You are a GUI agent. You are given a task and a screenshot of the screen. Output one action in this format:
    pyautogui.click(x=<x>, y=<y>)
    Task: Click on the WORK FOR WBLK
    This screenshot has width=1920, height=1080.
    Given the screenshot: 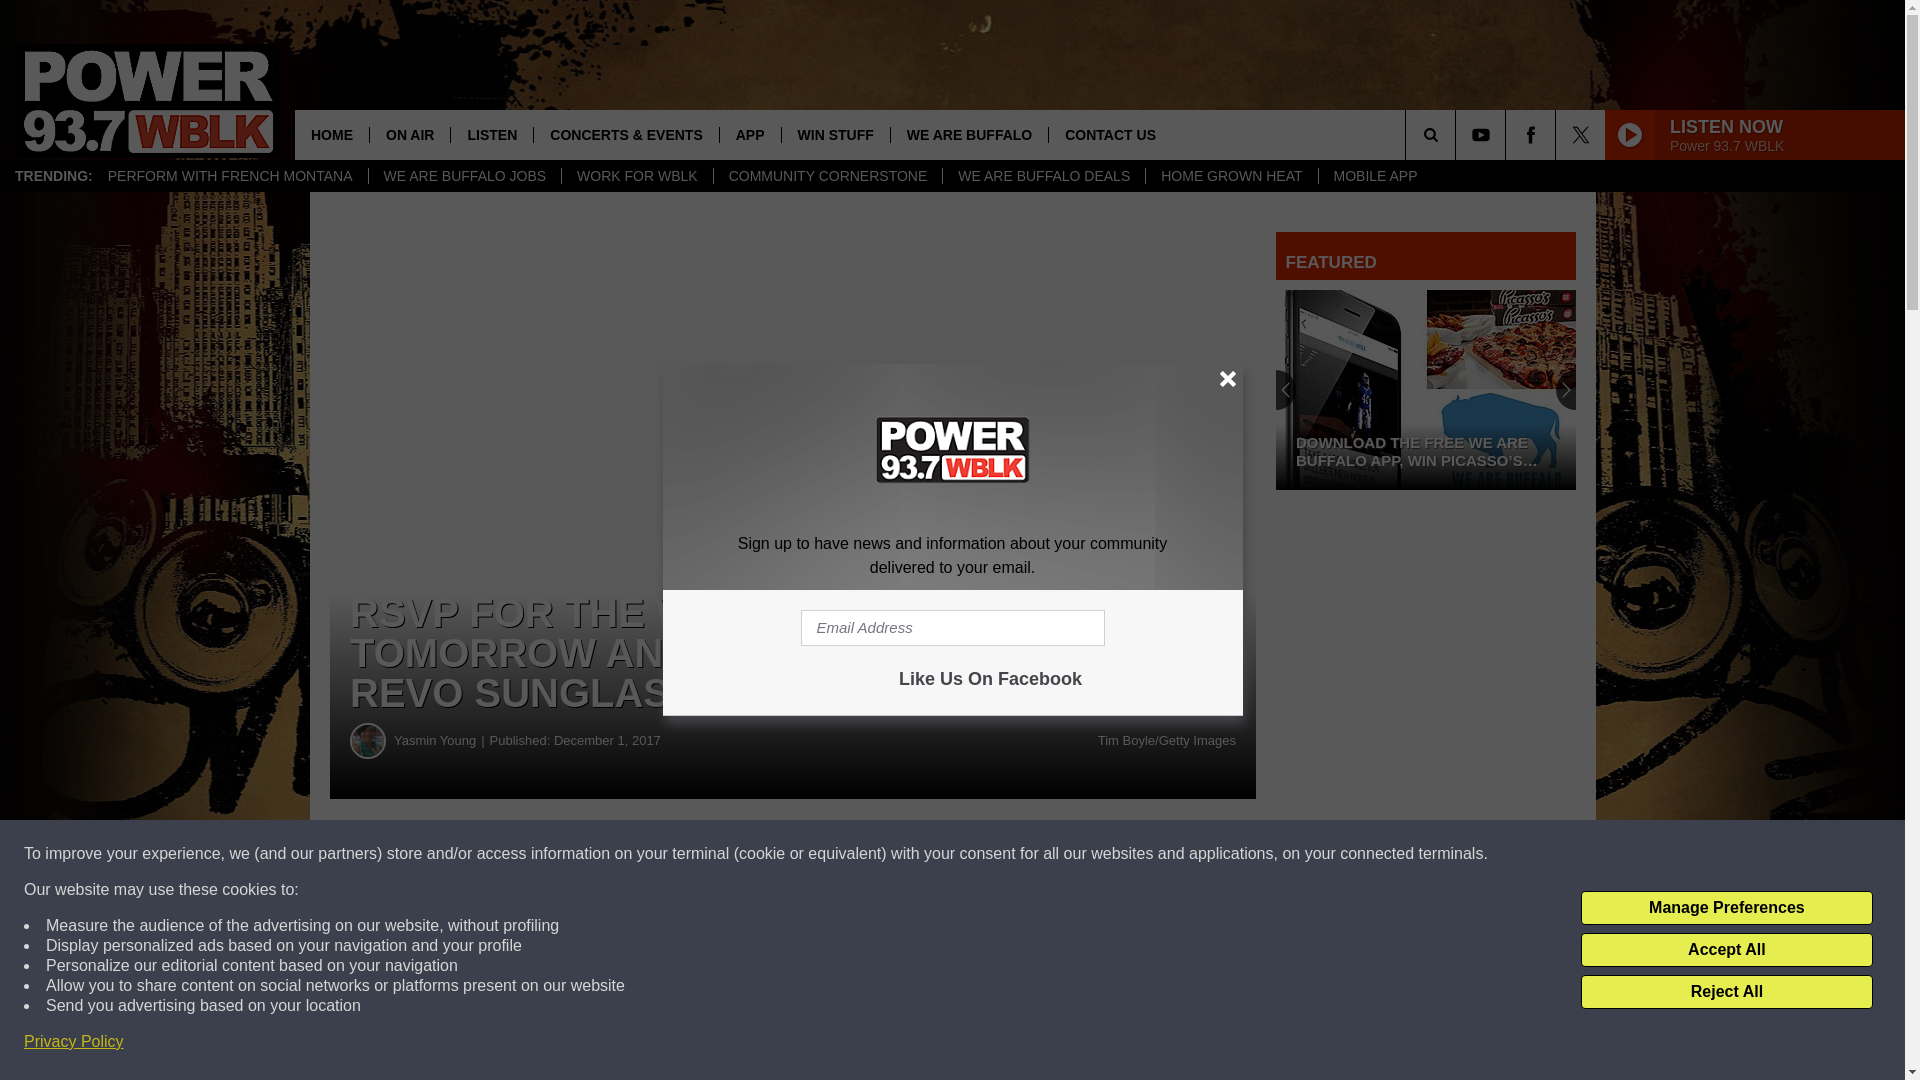 What is the action you would take?
    pyautogui.click(x=636, y=176)
    